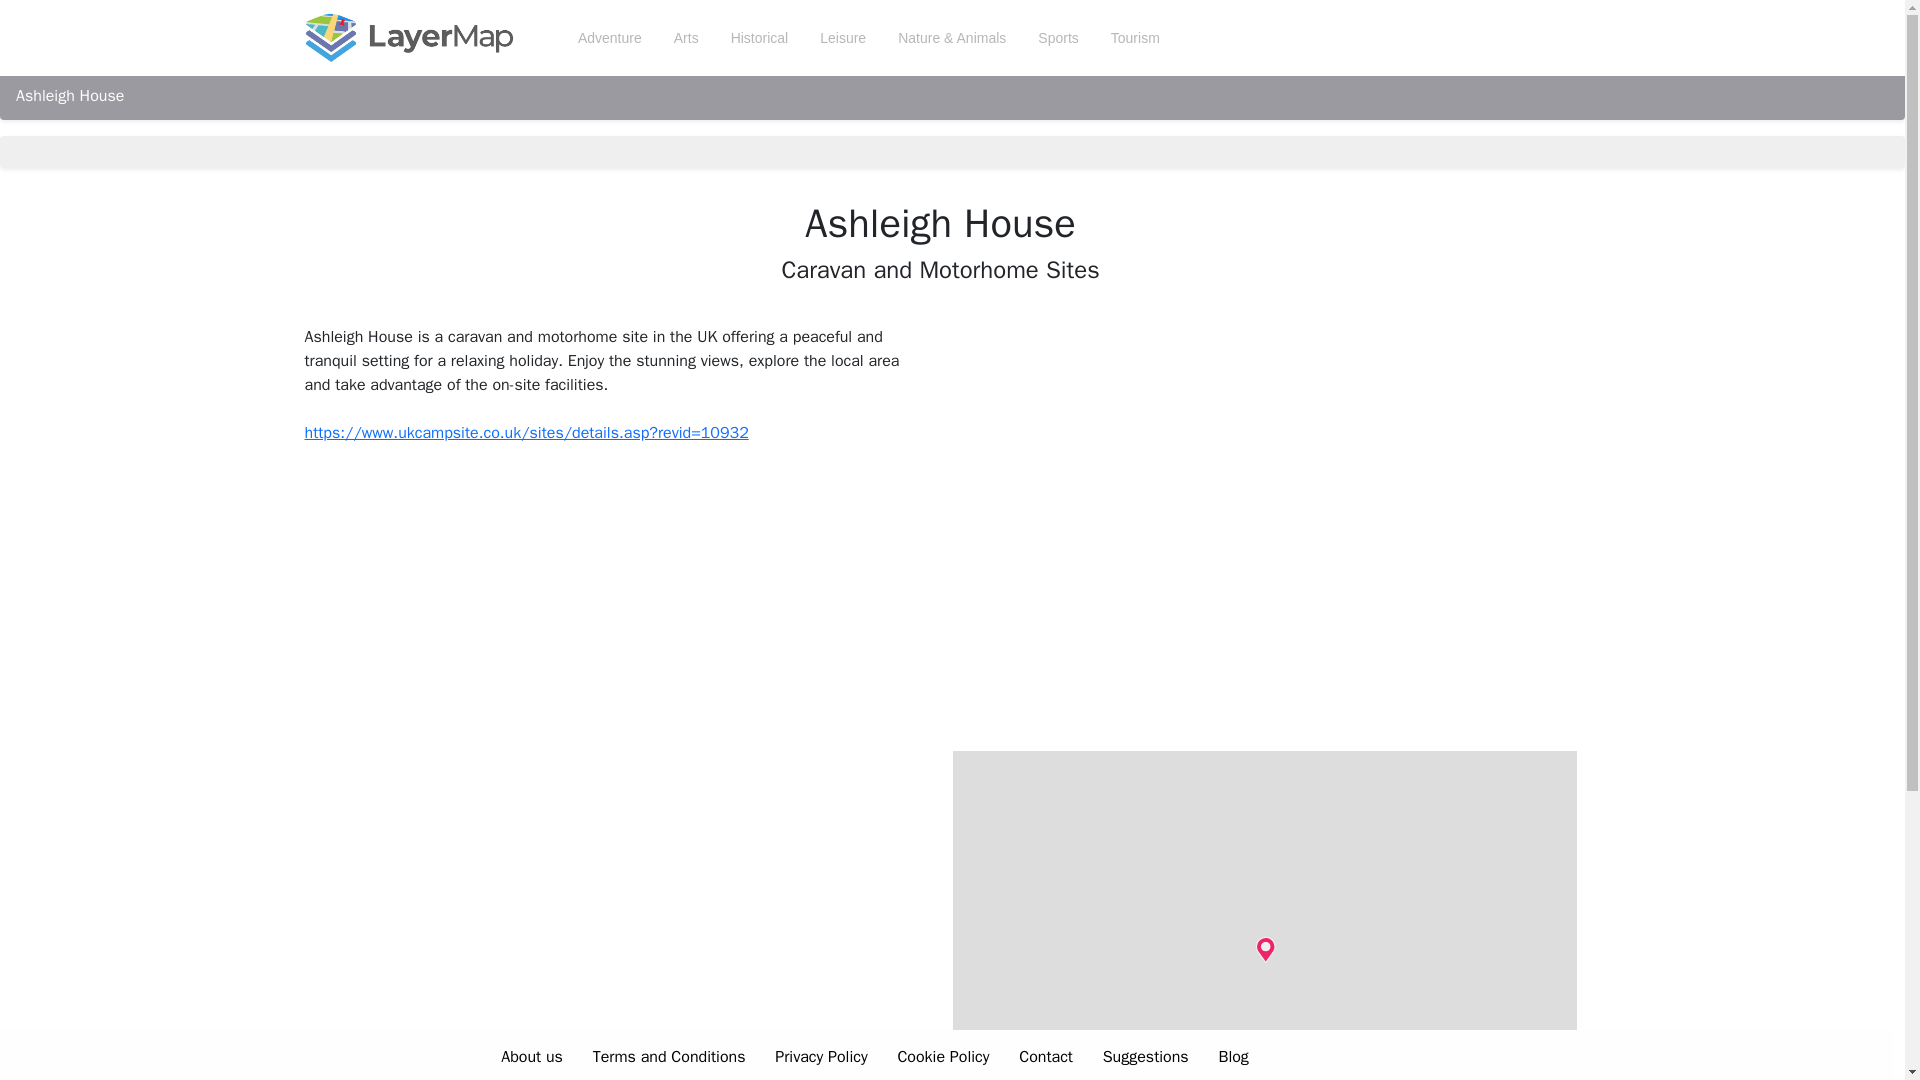 This screenshot has width=1920, height=1080. I want to click on Leisure, so click(842, 38).